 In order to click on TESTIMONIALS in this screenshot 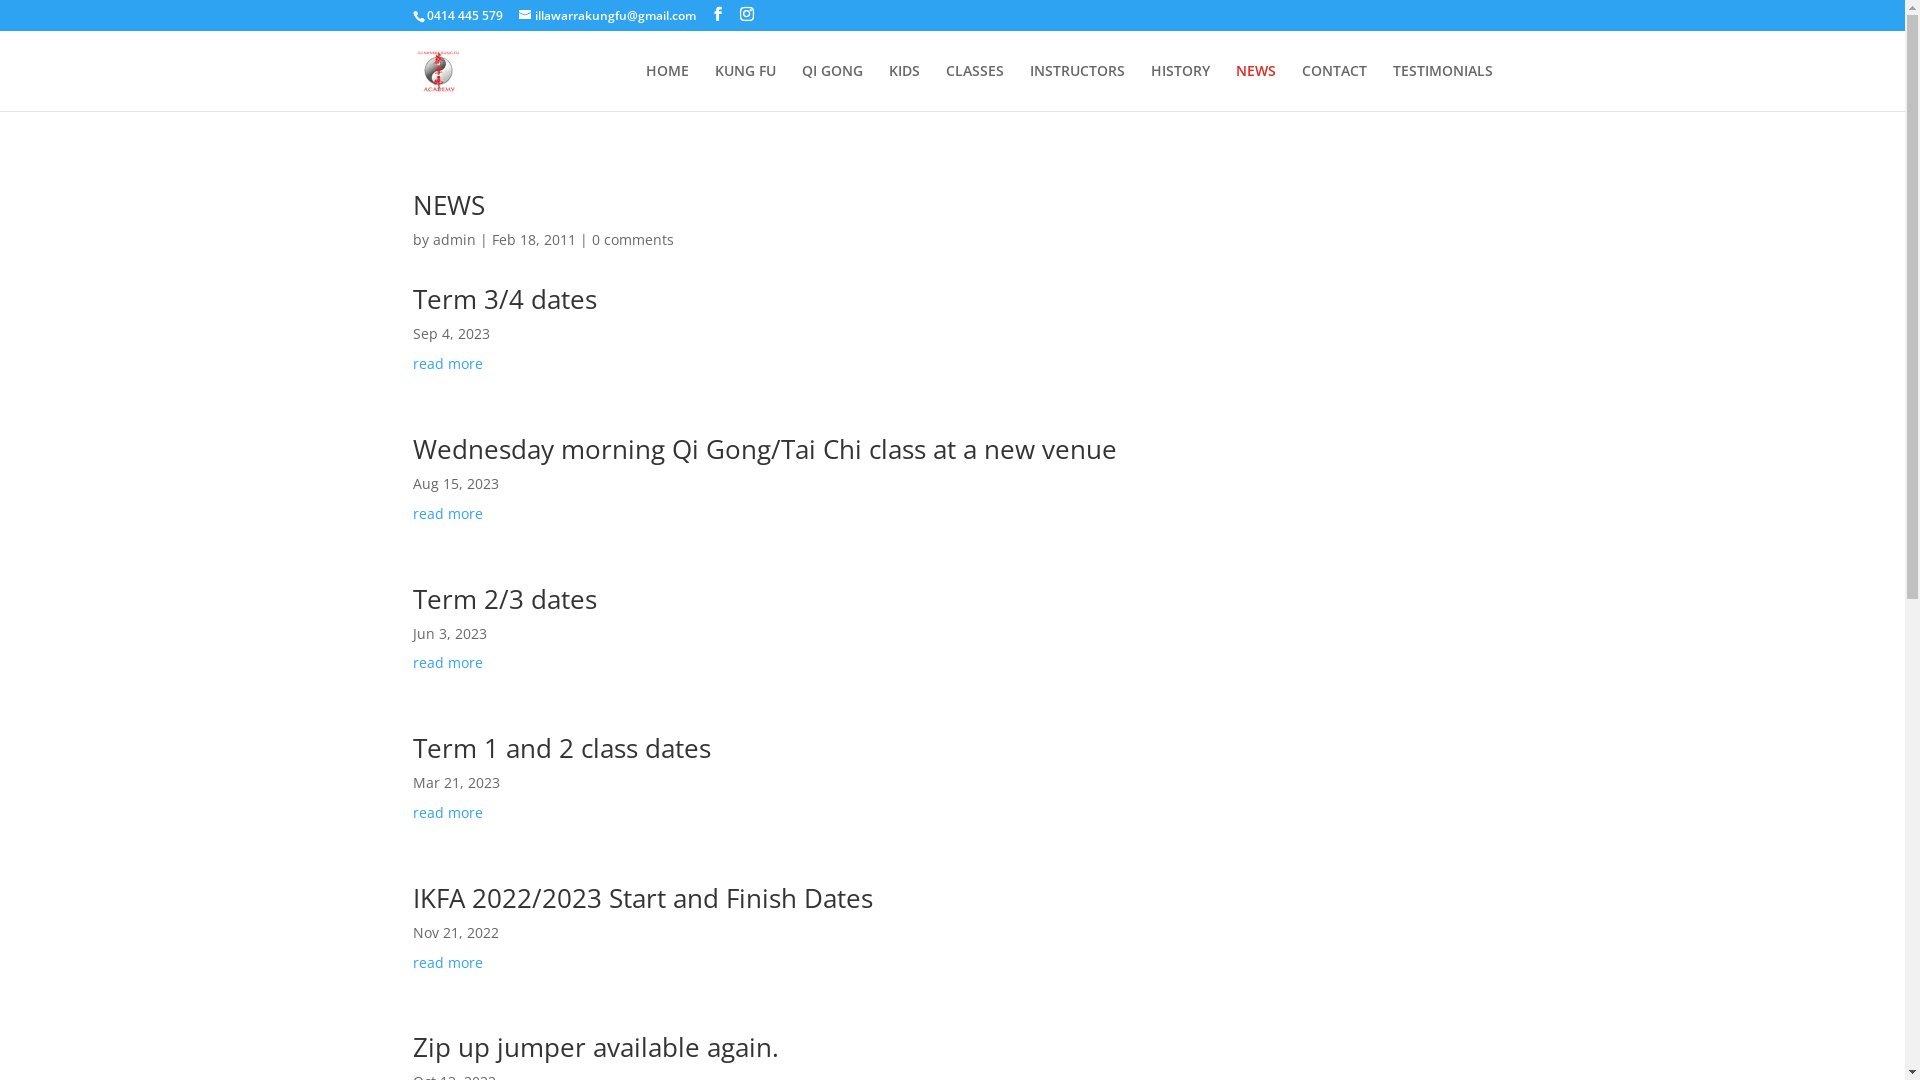, I will do `click(1442, 88)`.